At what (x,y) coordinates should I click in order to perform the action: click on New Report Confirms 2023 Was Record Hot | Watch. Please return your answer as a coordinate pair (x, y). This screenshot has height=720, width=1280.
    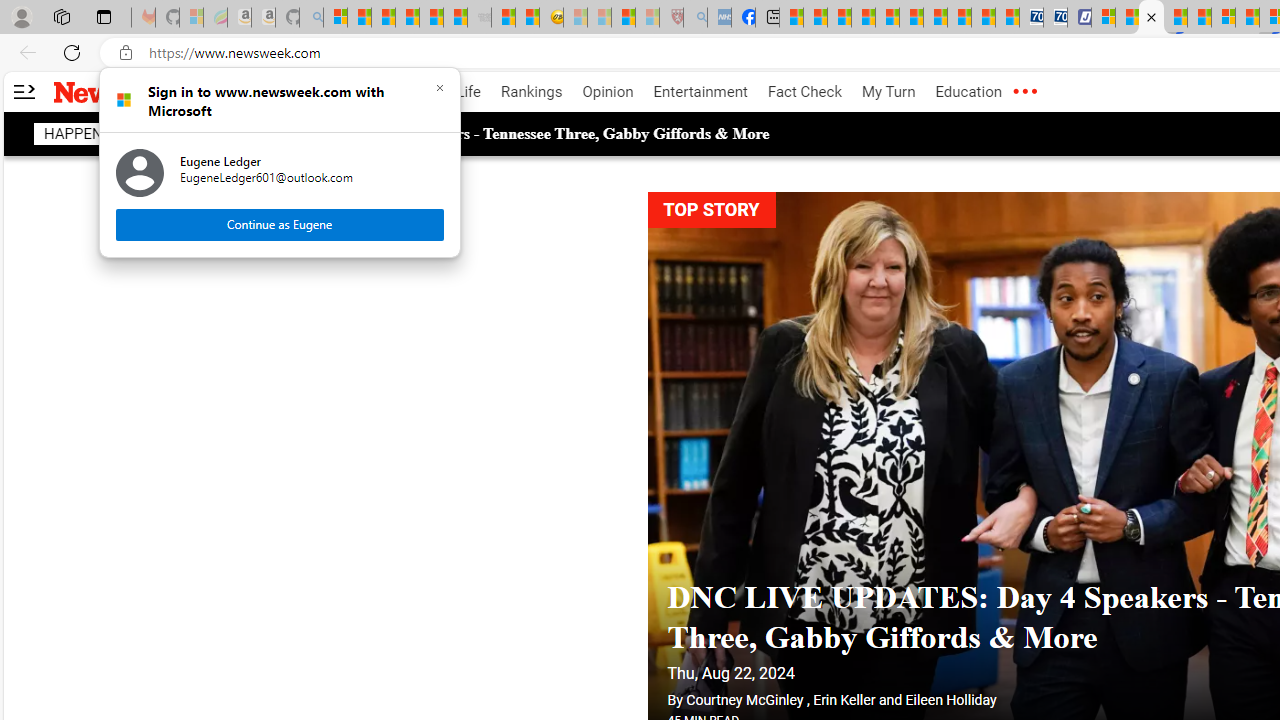
    Looking at the image, I should click on (430, 18).